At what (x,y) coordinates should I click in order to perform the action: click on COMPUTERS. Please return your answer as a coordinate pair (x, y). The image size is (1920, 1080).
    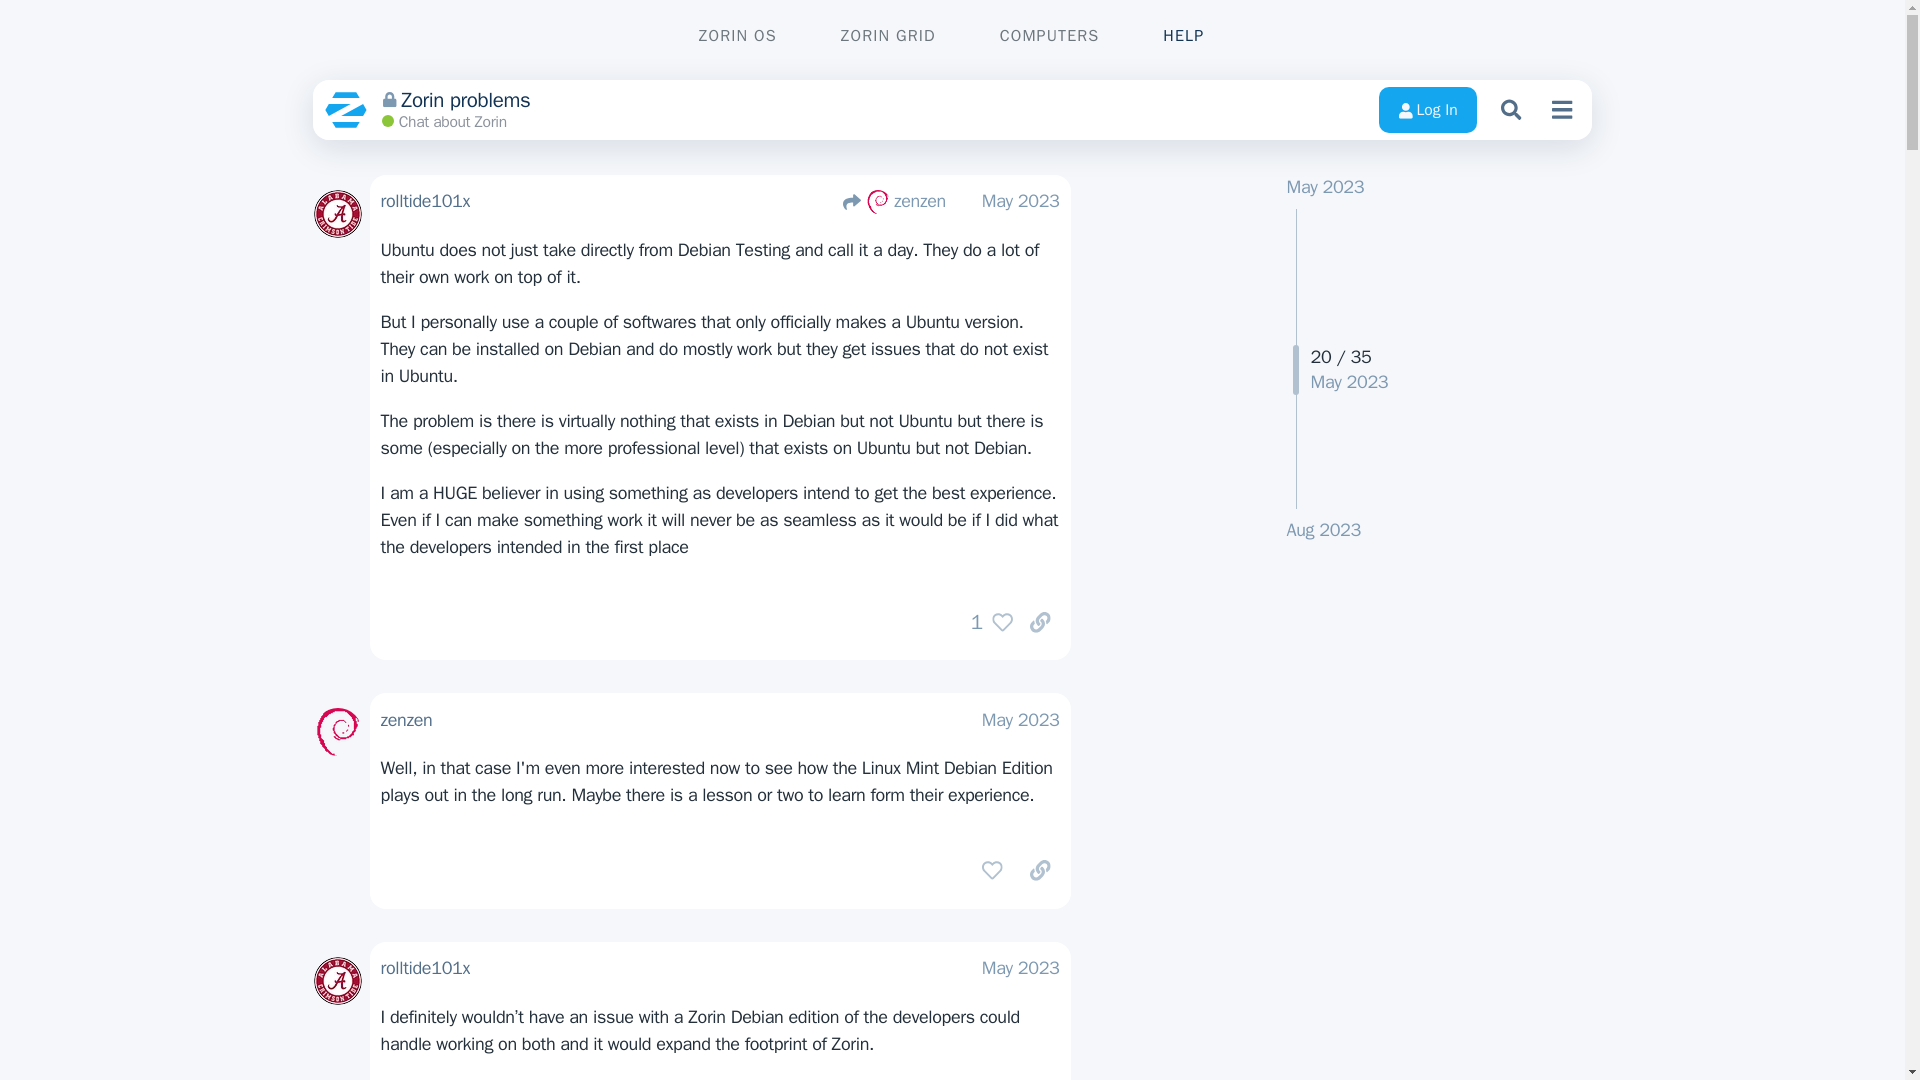
    Looking at the image, I should click on (1050, 36).